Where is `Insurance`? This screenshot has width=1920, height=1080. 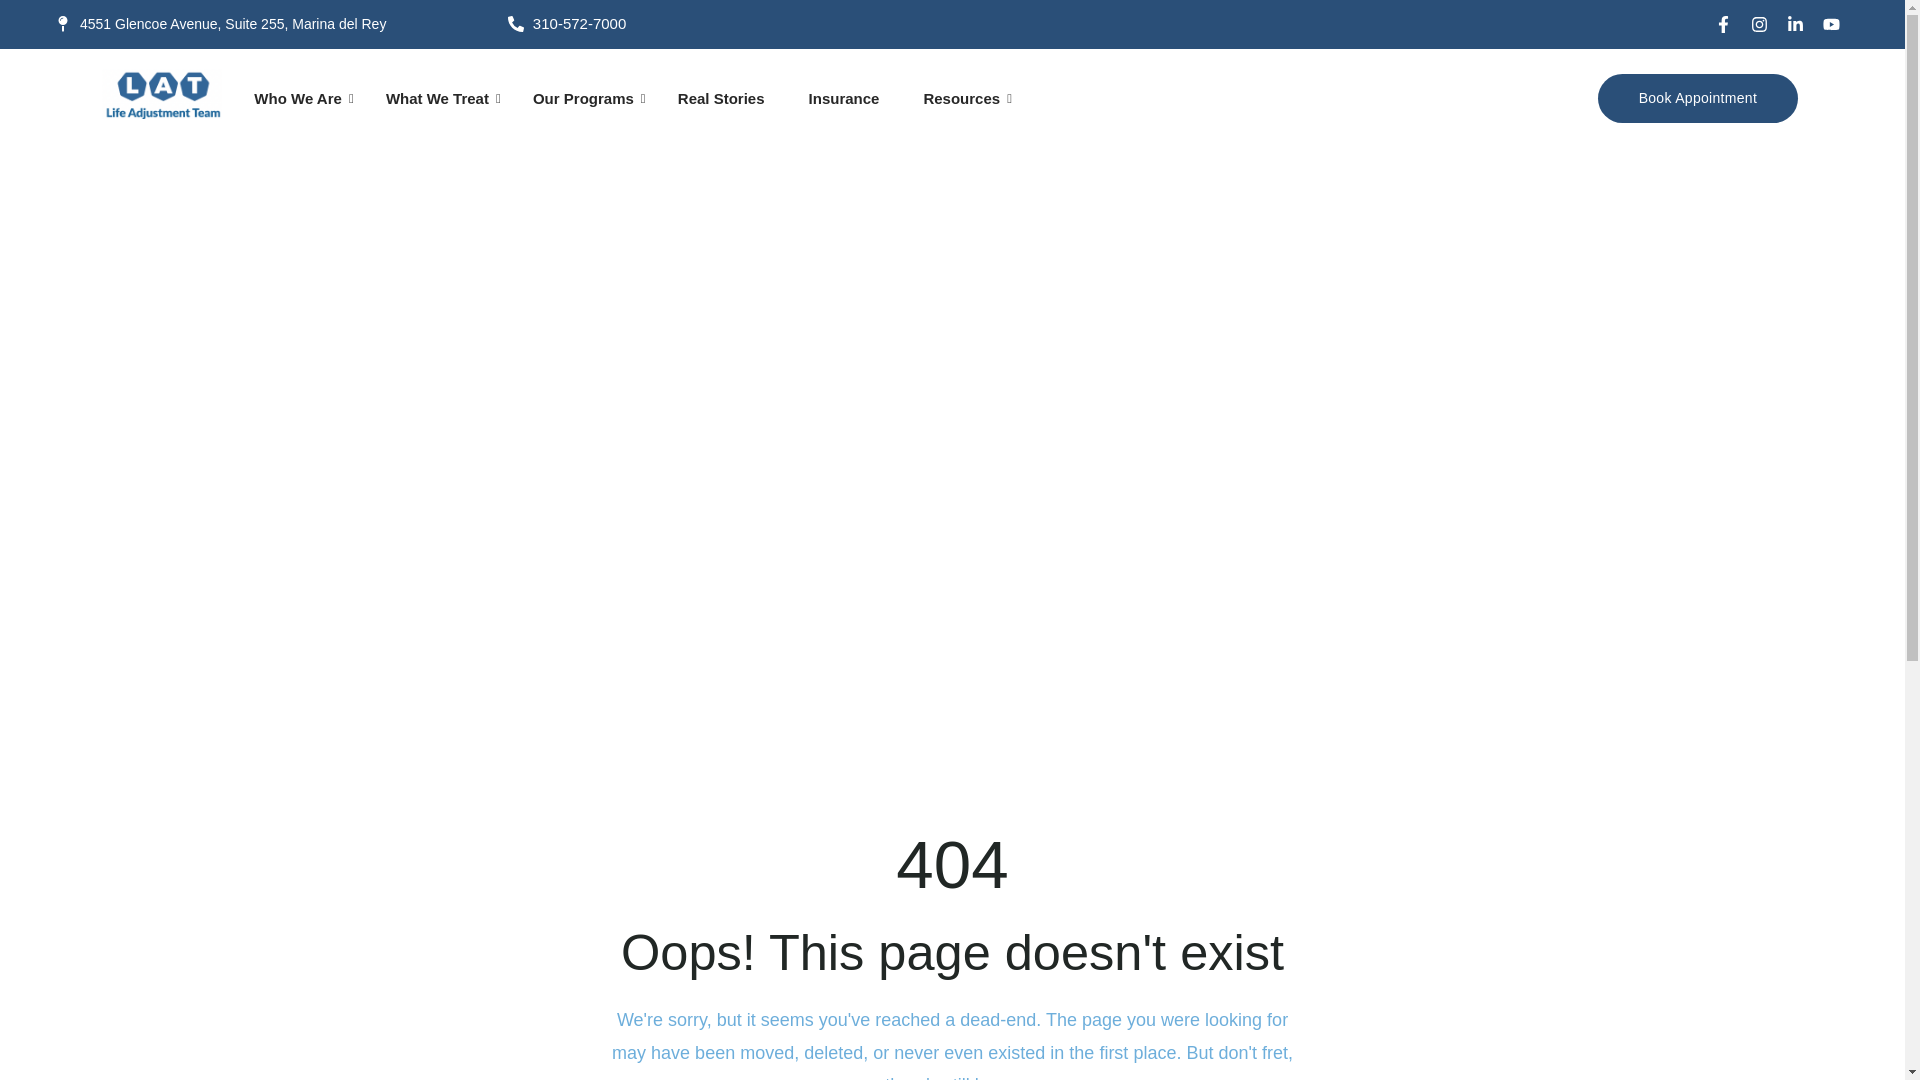
Insurance is located at coordinates (844, 98).